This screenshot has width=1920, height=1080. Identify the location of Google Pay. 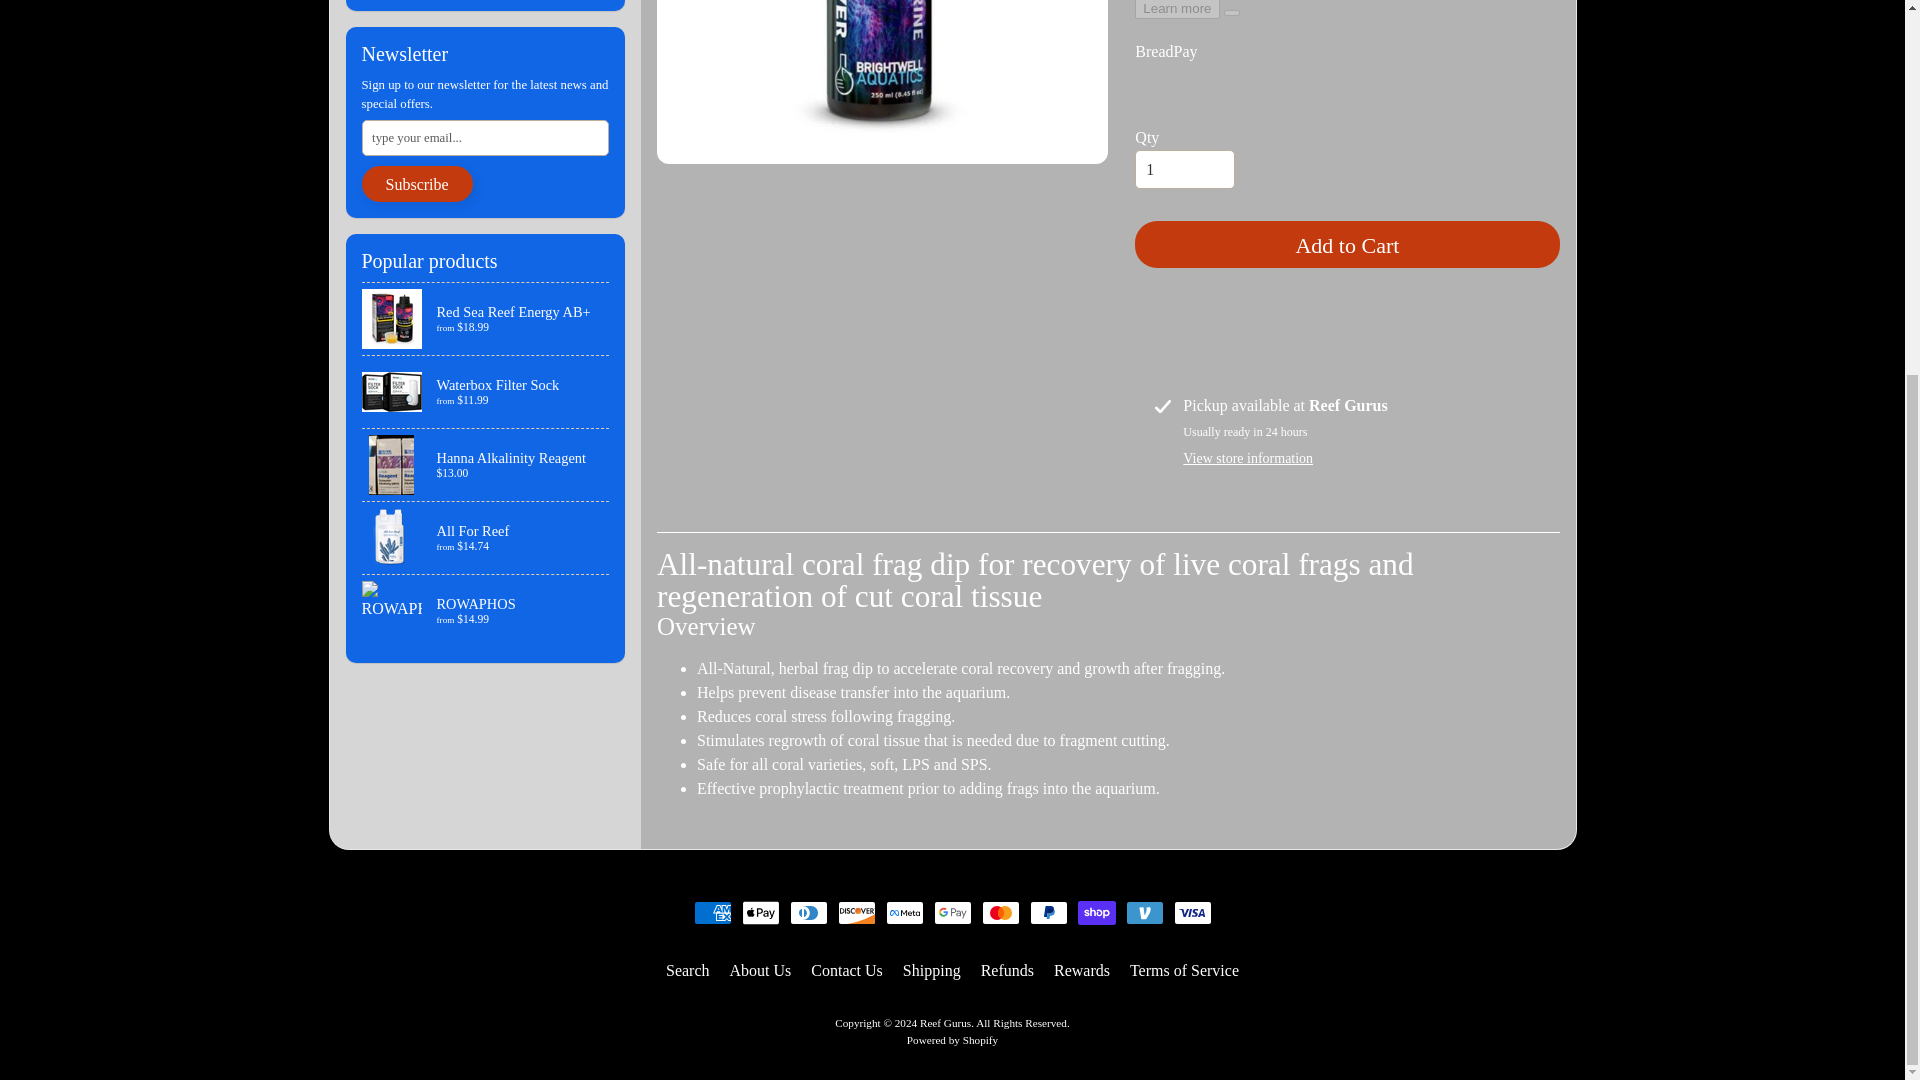
(952, 912).